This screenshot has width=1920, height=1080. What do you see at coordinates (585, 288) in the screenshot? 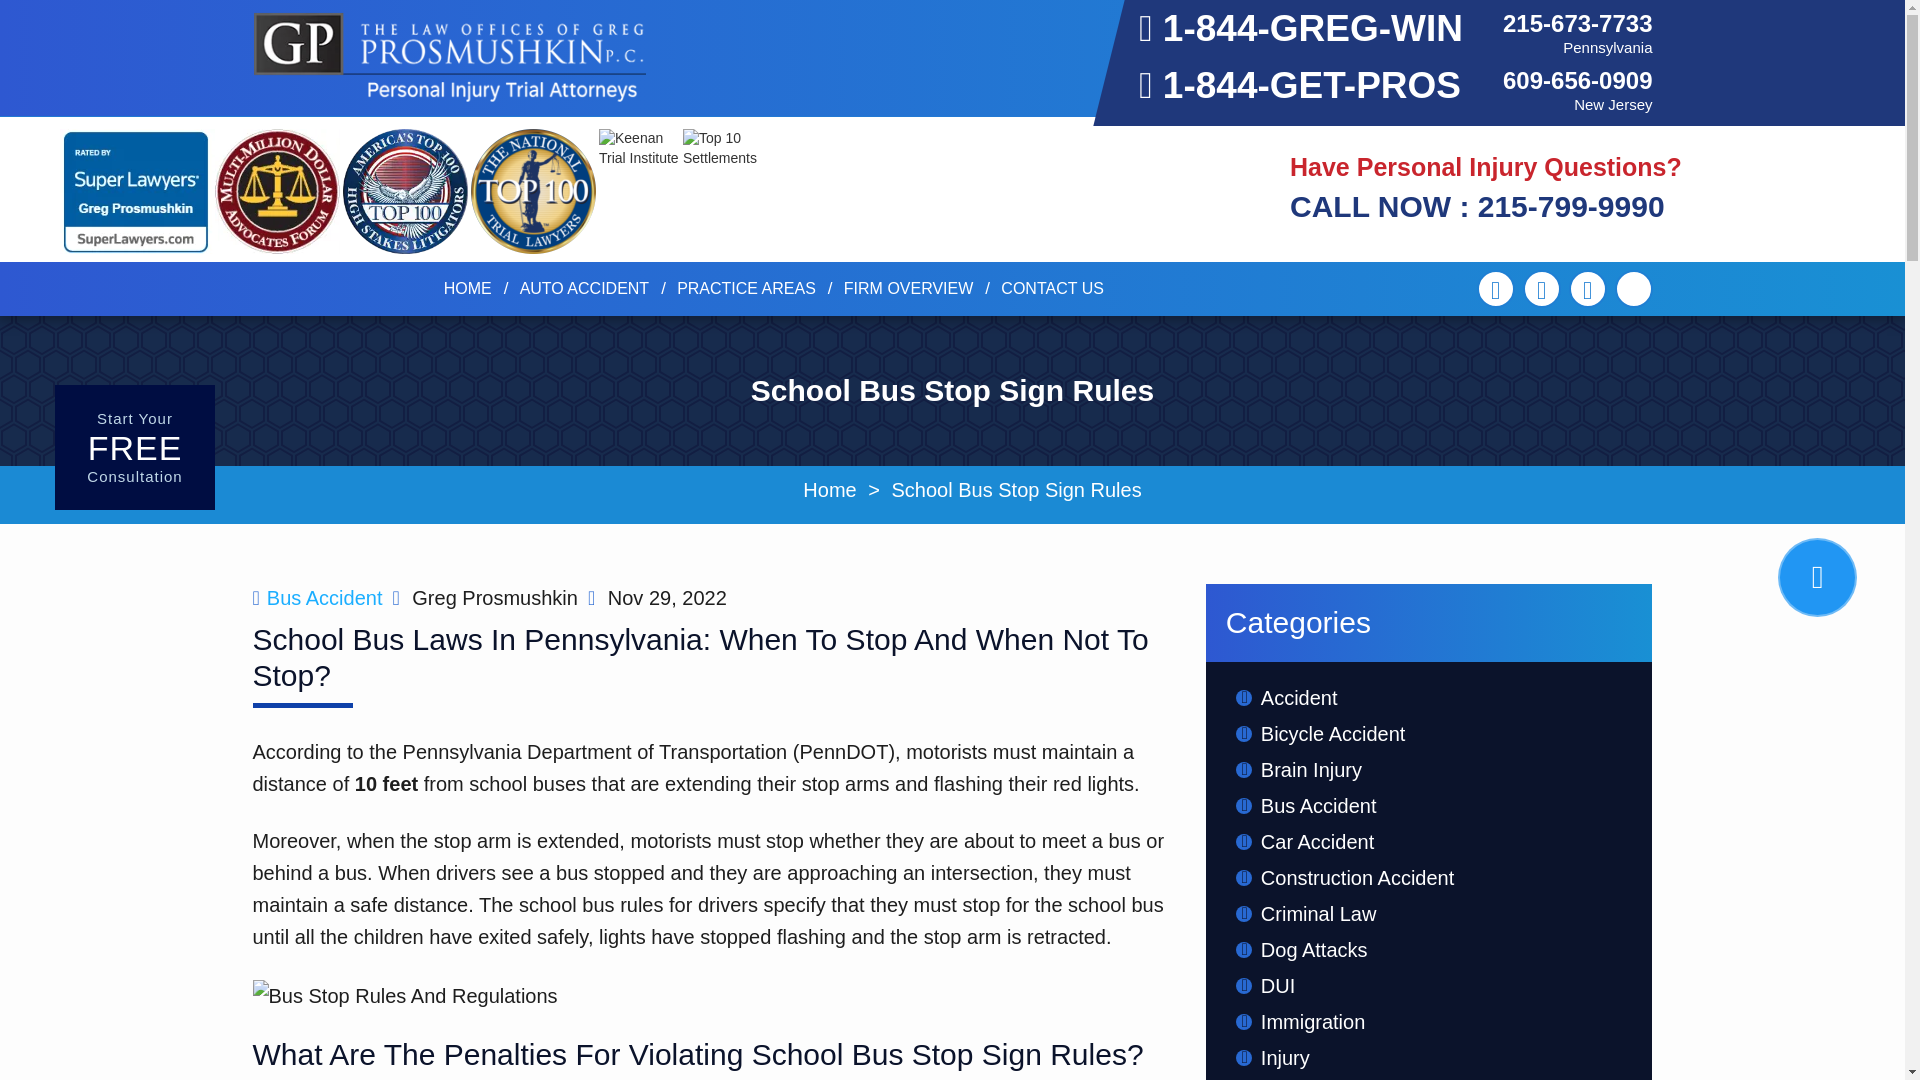
I see `AUTO ACCIDENT` at bounding box center [585, 288].